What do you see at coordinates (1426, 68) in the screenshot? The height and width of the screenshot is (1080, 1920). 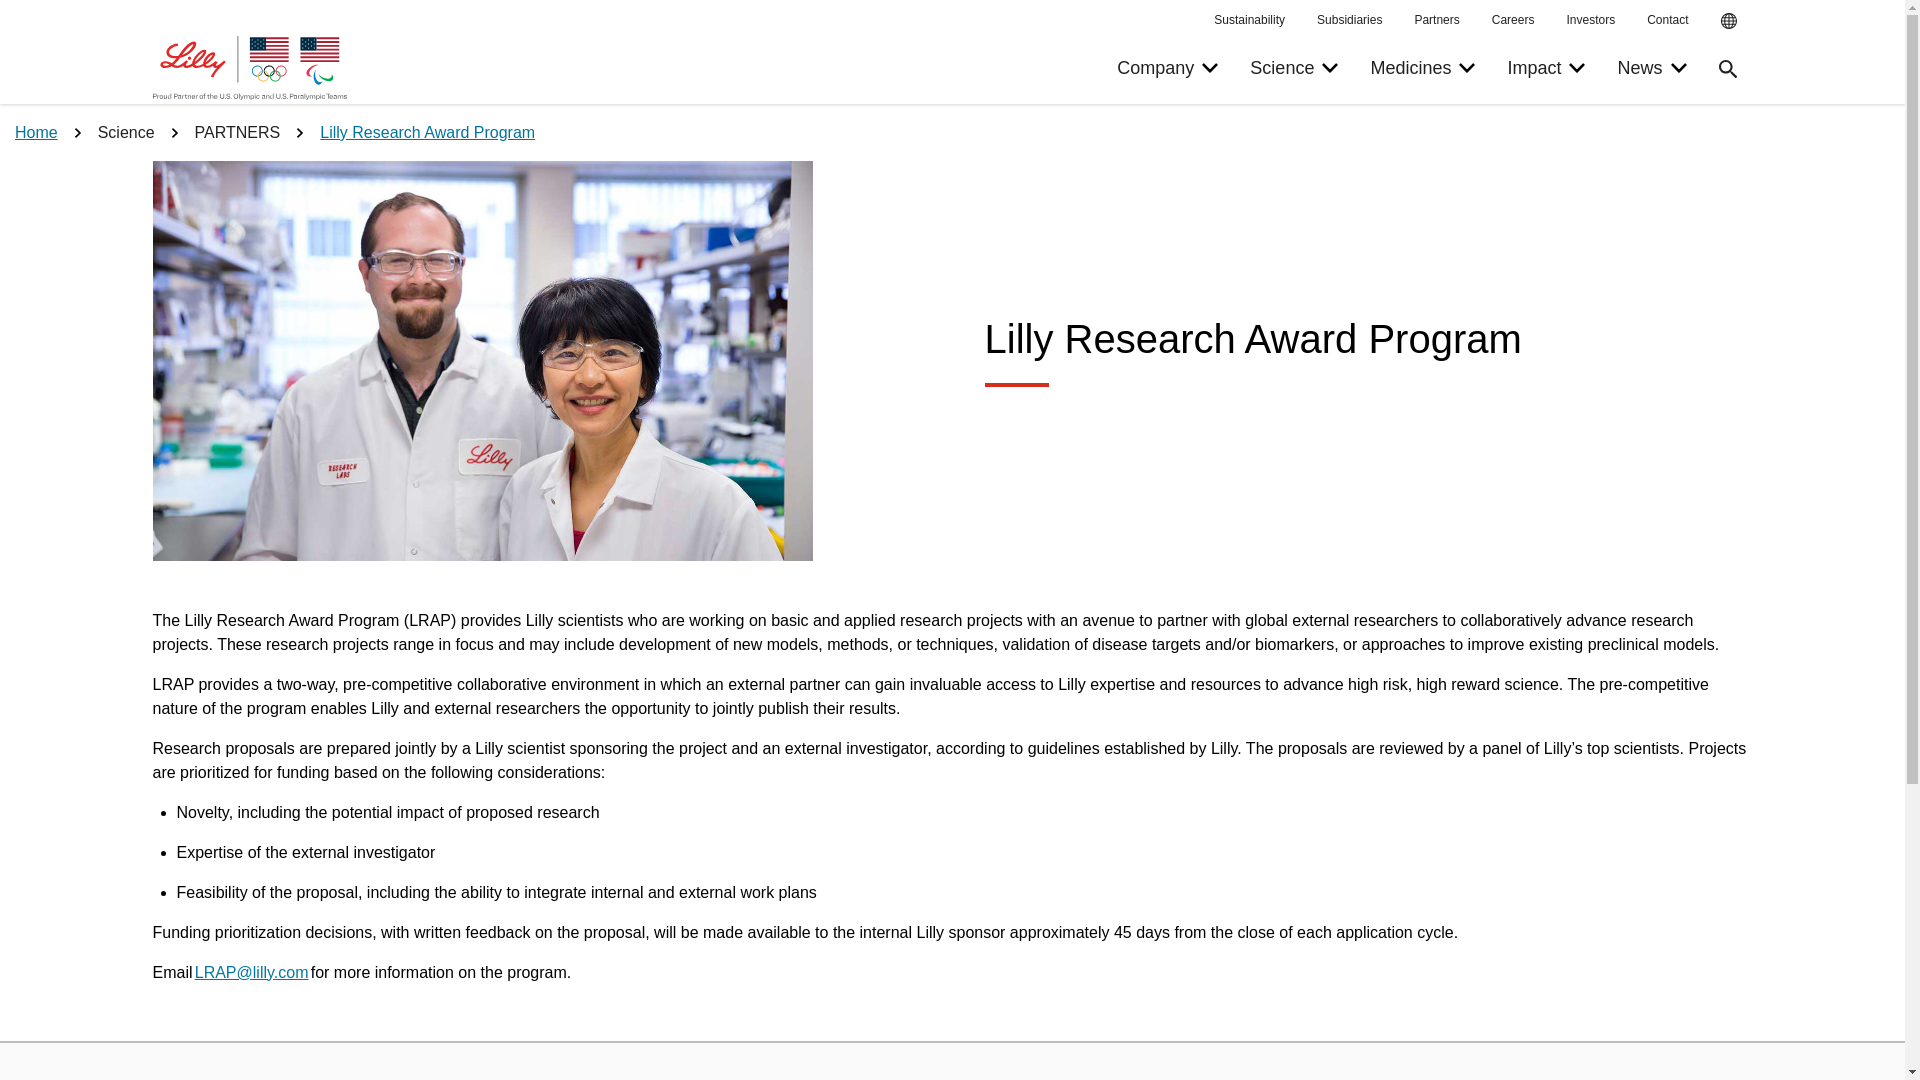 I see `Globe` at bounding box center [1426, 68].